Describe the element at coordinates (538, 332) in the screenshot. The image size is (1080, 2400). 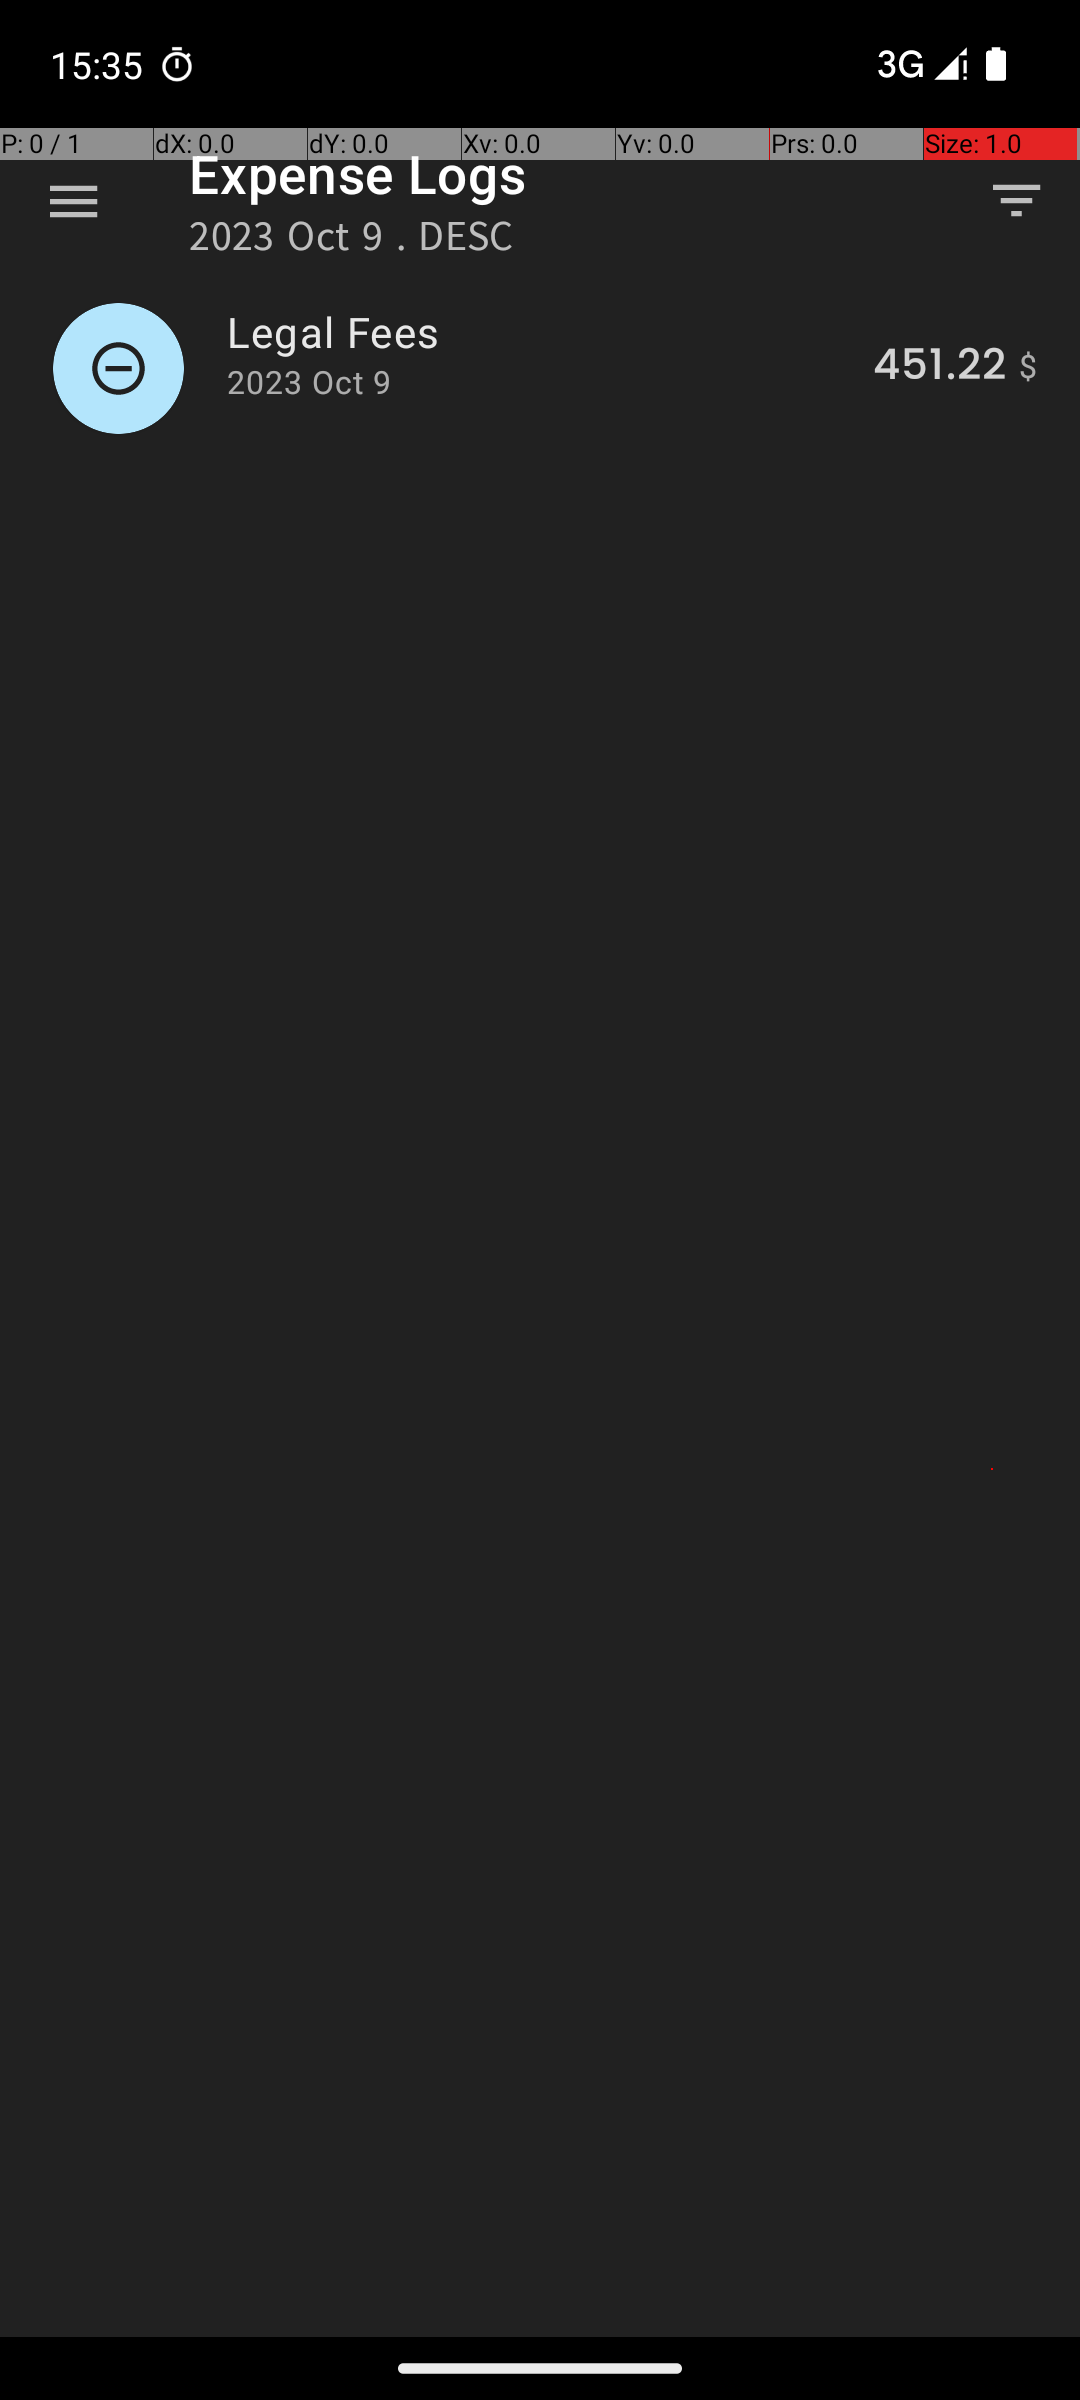
I see `Legal Fees` at that location.